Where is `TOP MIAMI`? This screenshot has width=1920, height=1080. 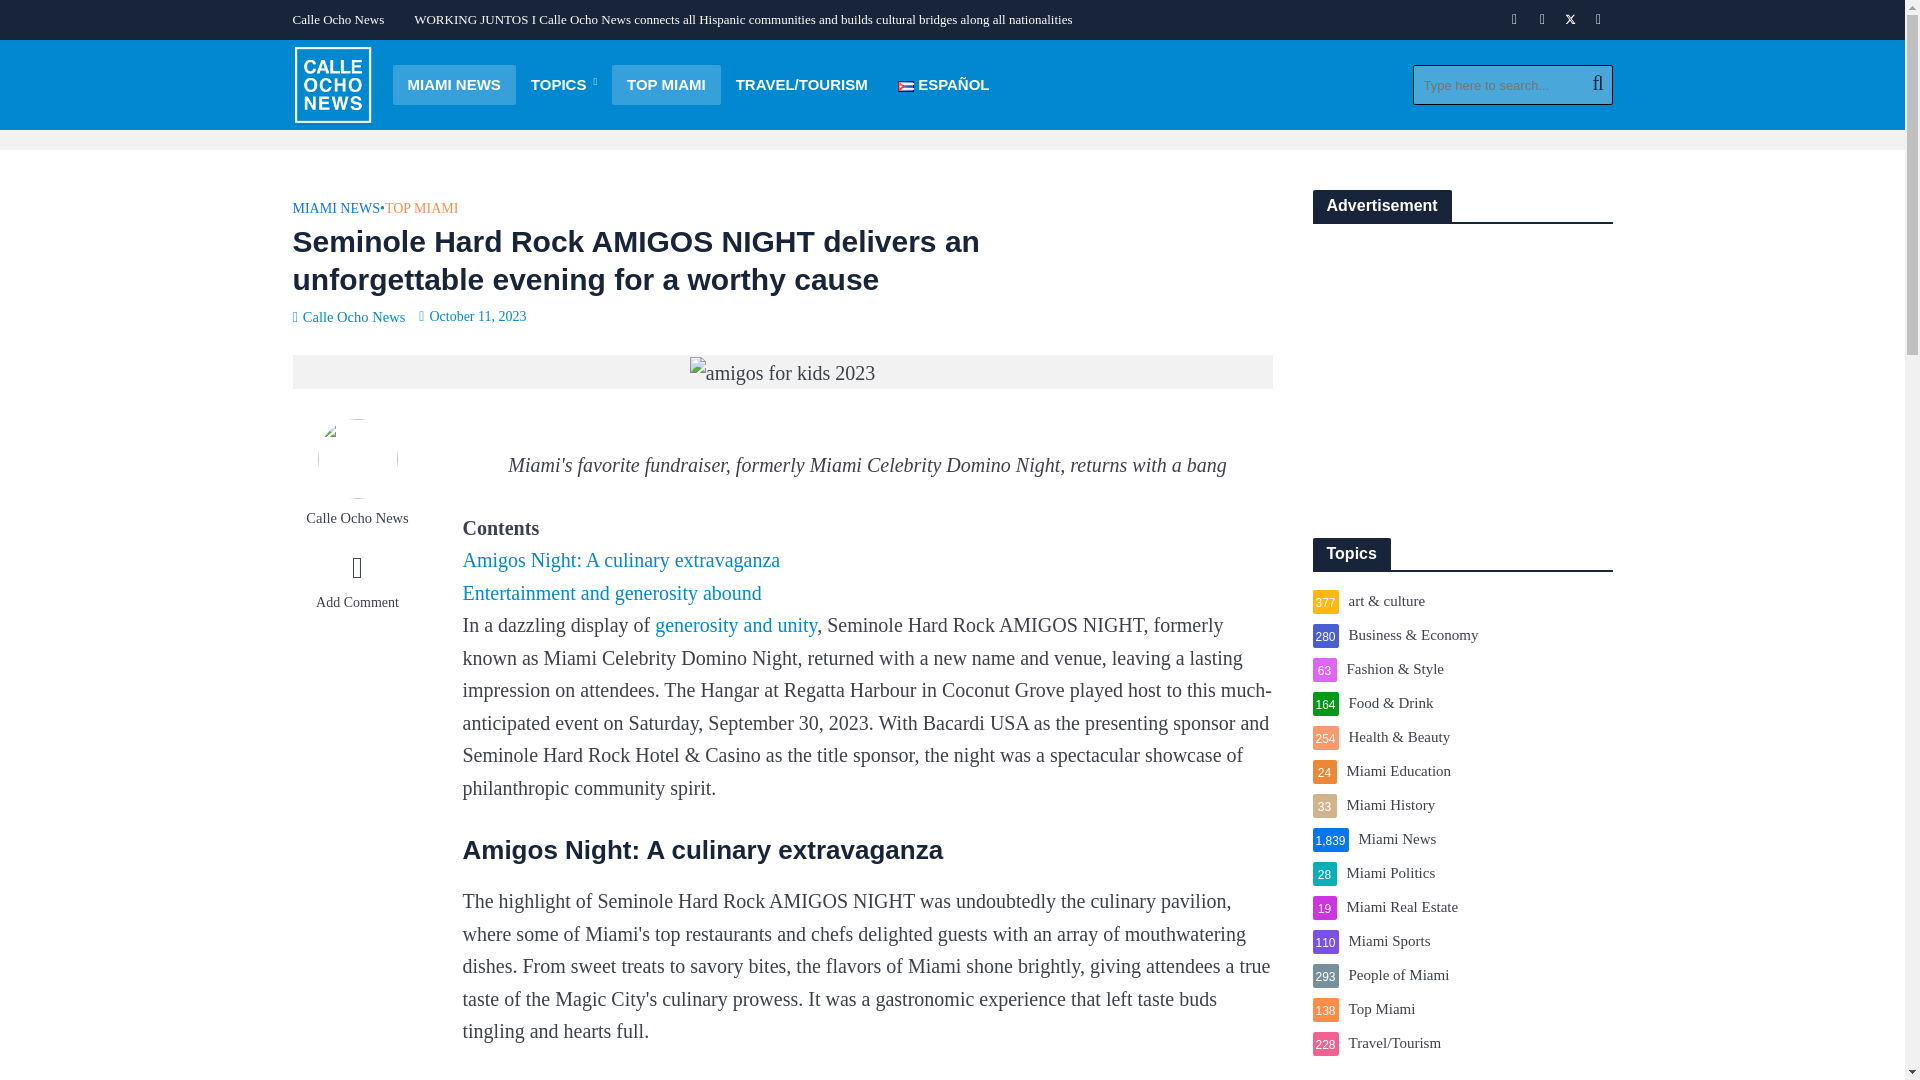
TOP MIAMI is located at coordinates (666, 84).